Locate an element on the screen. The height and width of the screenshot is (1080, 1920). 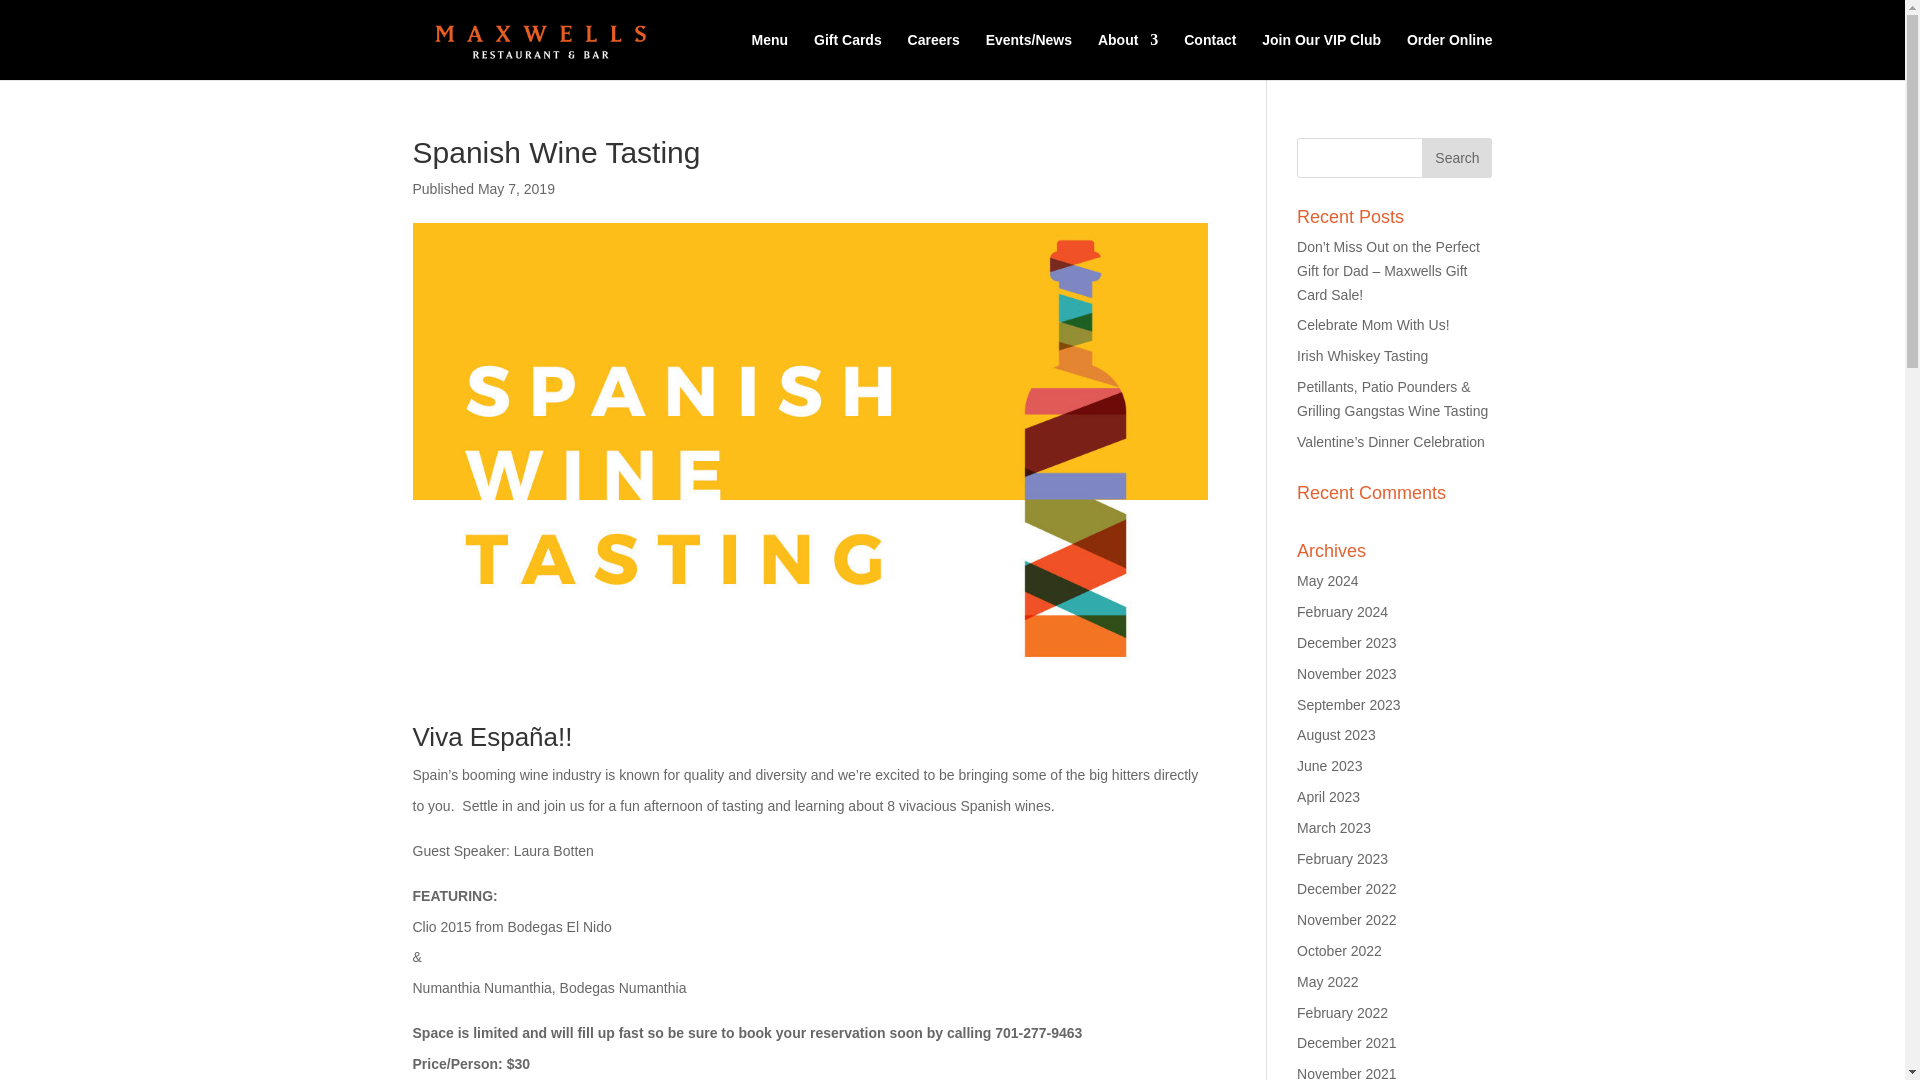
November 2022 is located at coordinates (1347, 919).